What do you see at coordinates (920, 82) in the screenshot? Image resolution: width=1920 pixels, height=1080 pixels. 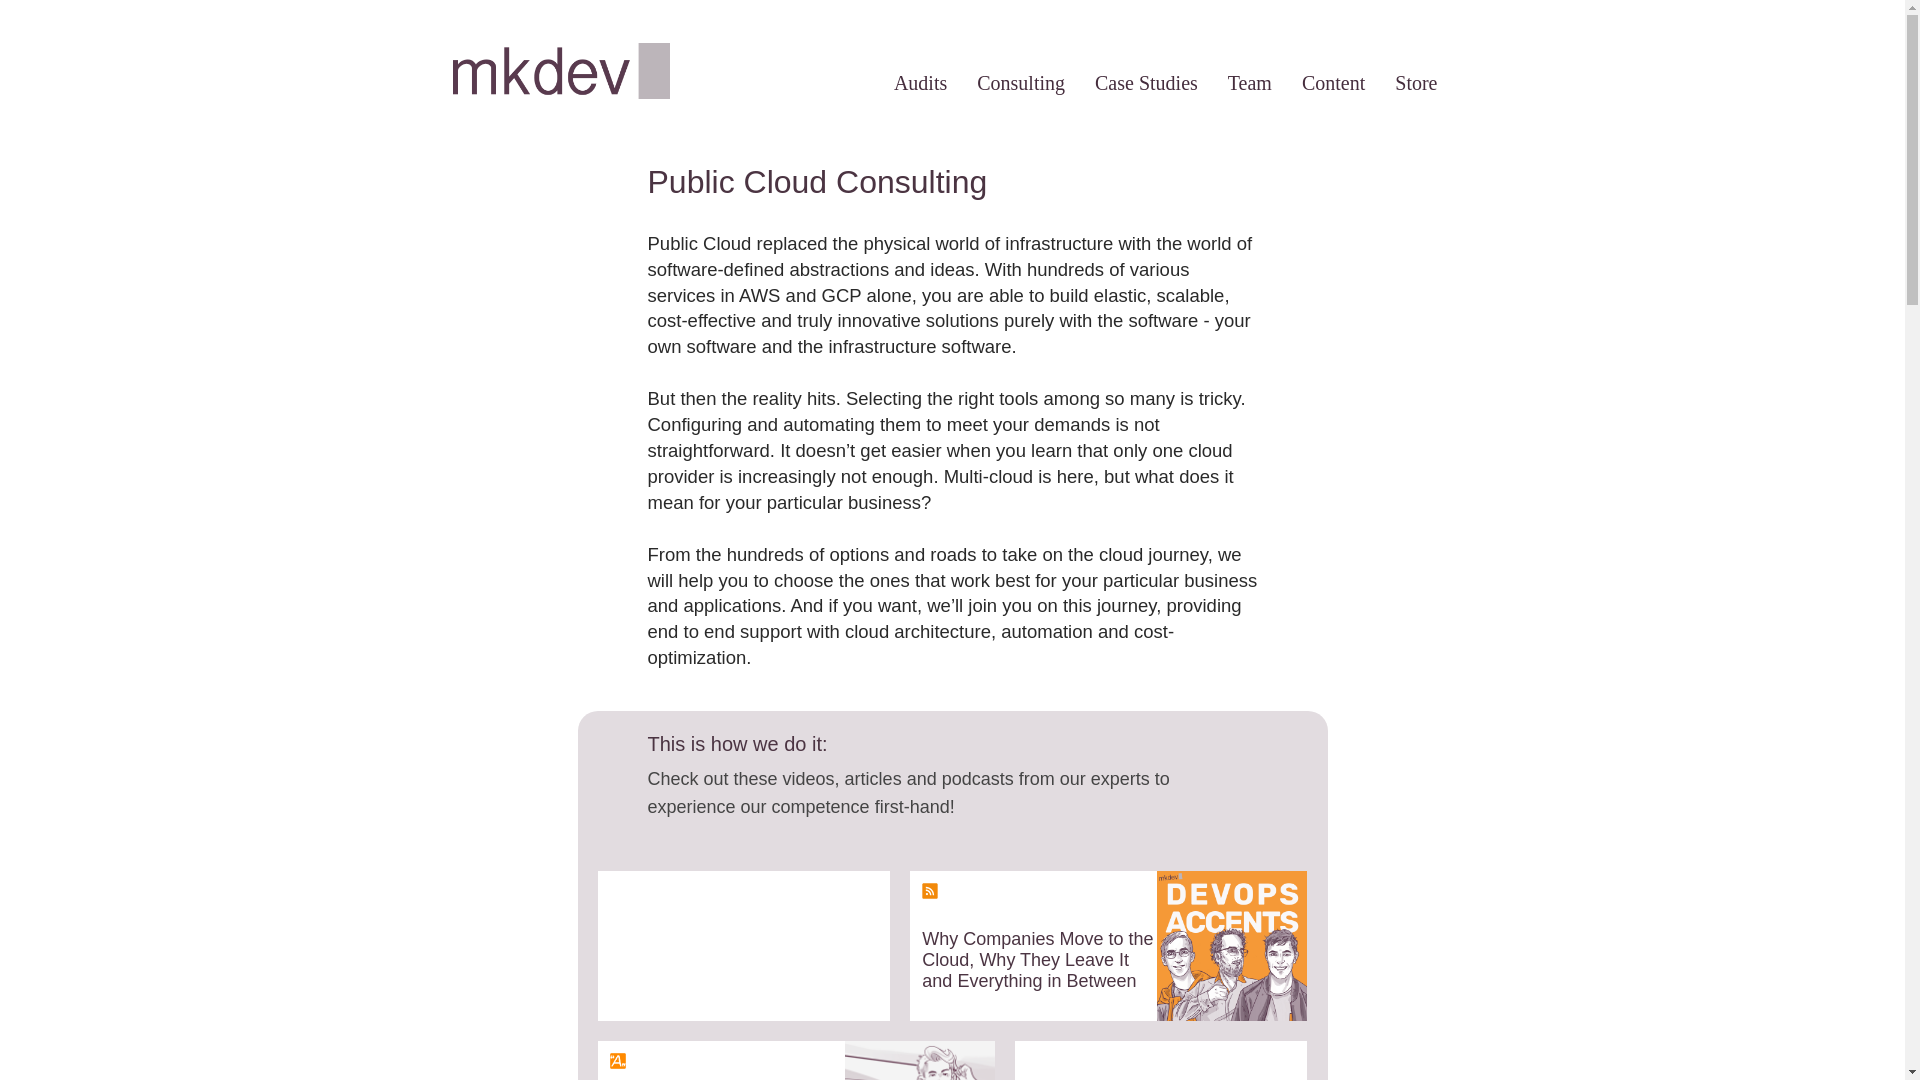 I see `Audits` at bounding box center [920, 82].